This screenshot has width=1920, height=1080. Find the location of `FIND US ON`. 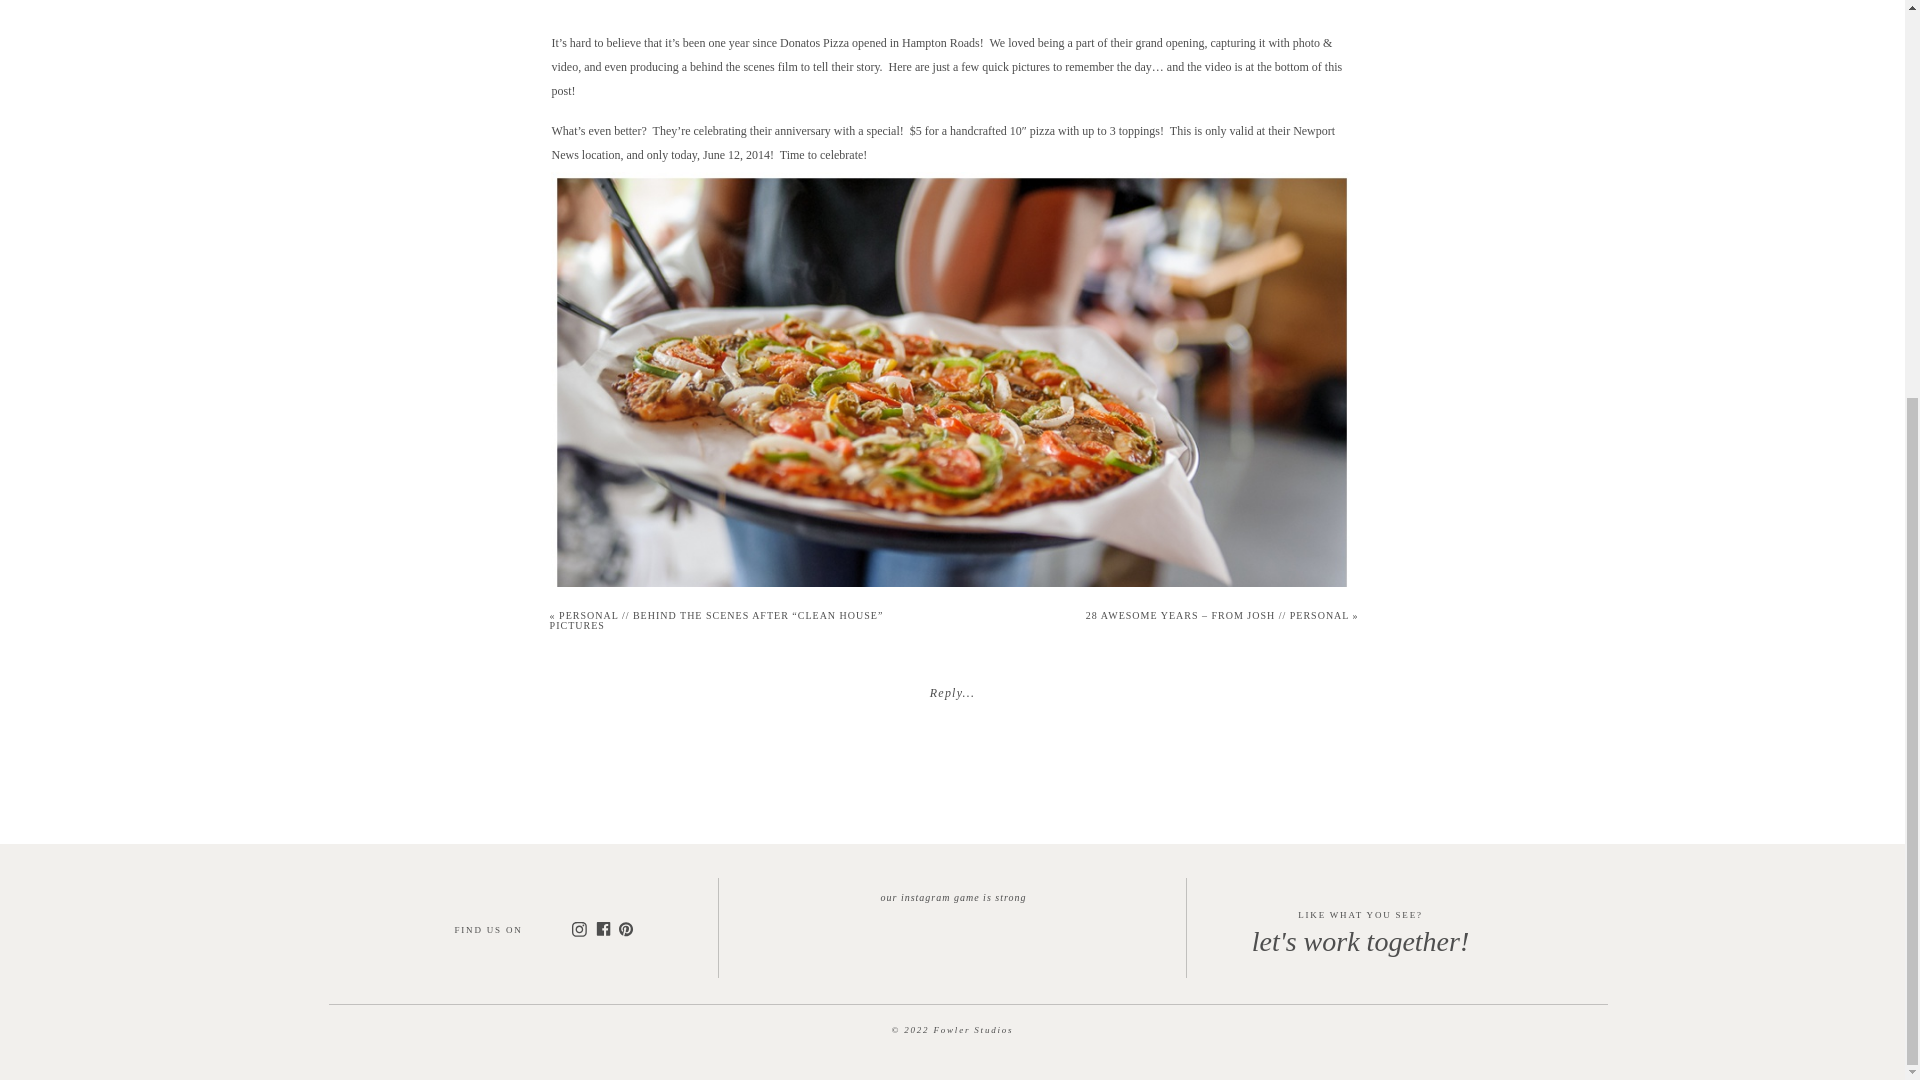

FIND US ON is located at coordinates (510, 929).